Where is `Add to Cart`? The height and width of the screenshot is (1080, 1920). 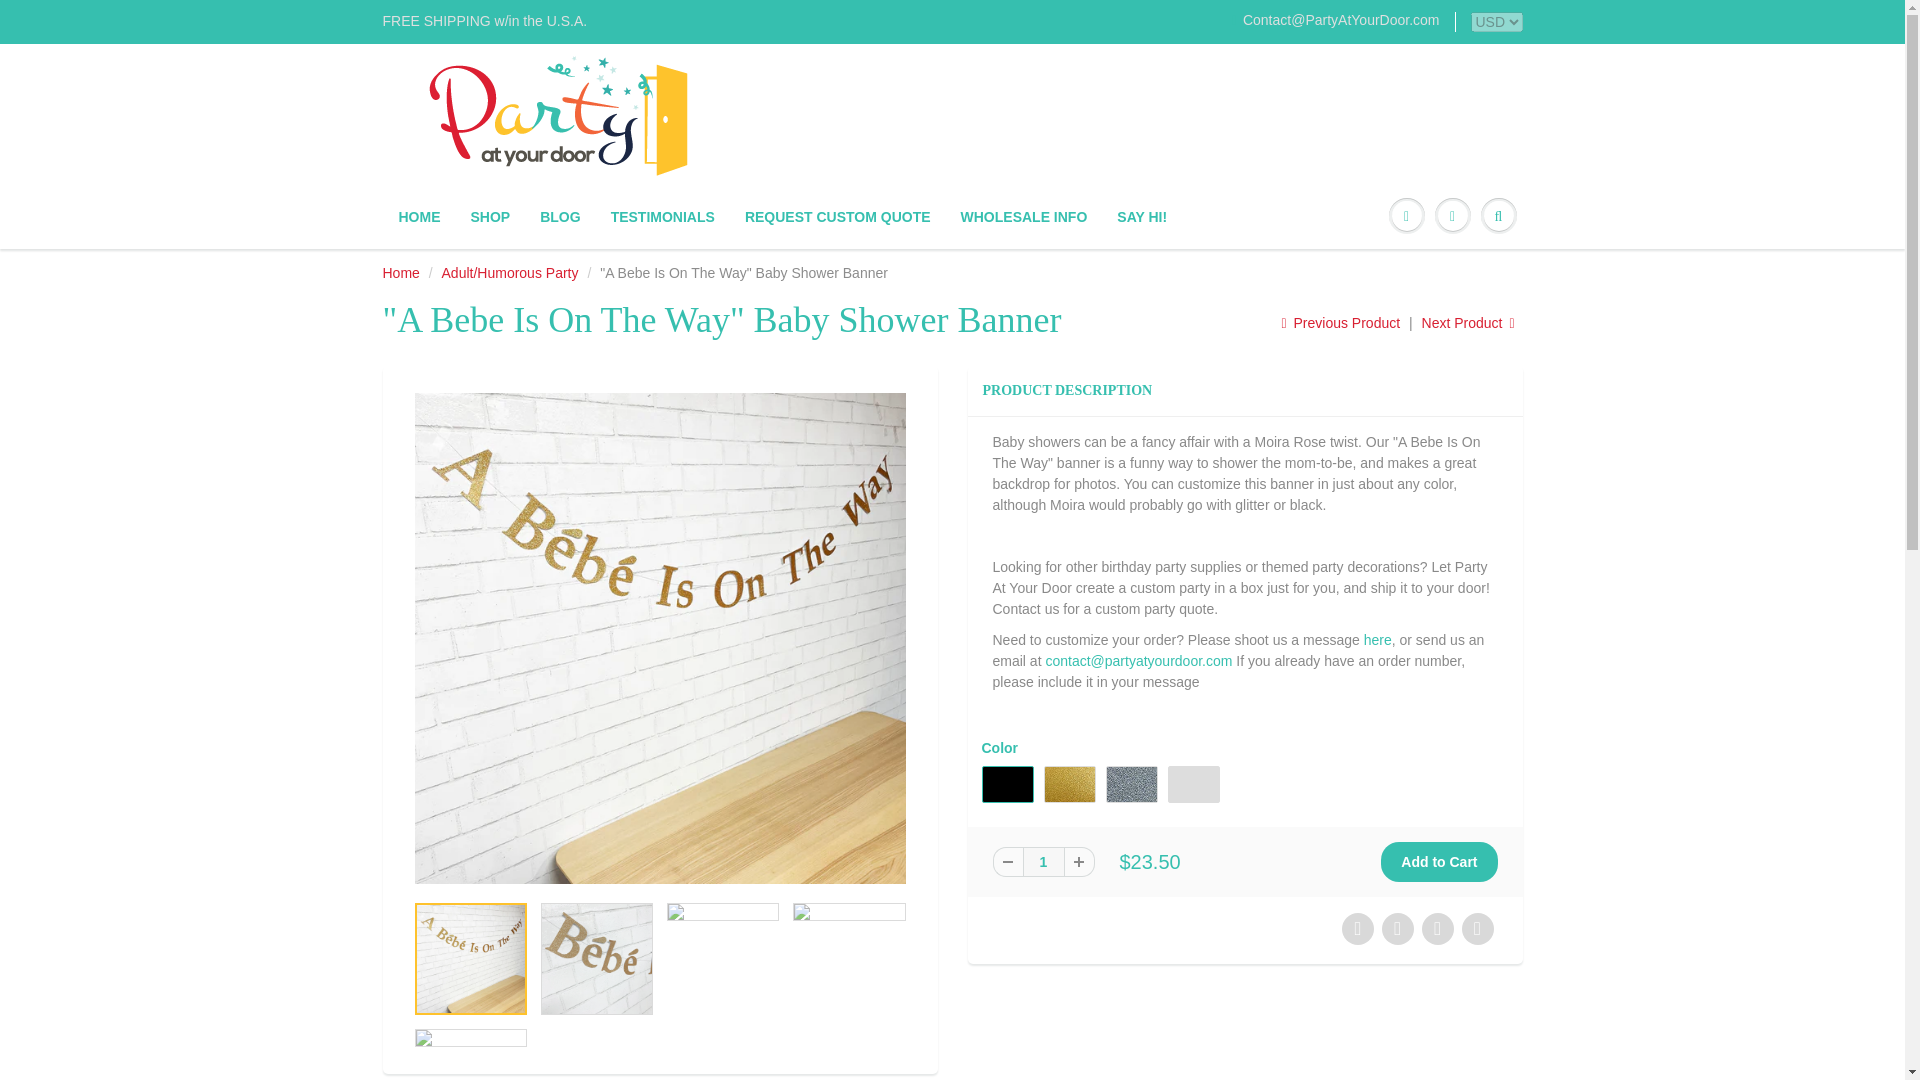
Add to Cart is located at coordinates (1438, 862).